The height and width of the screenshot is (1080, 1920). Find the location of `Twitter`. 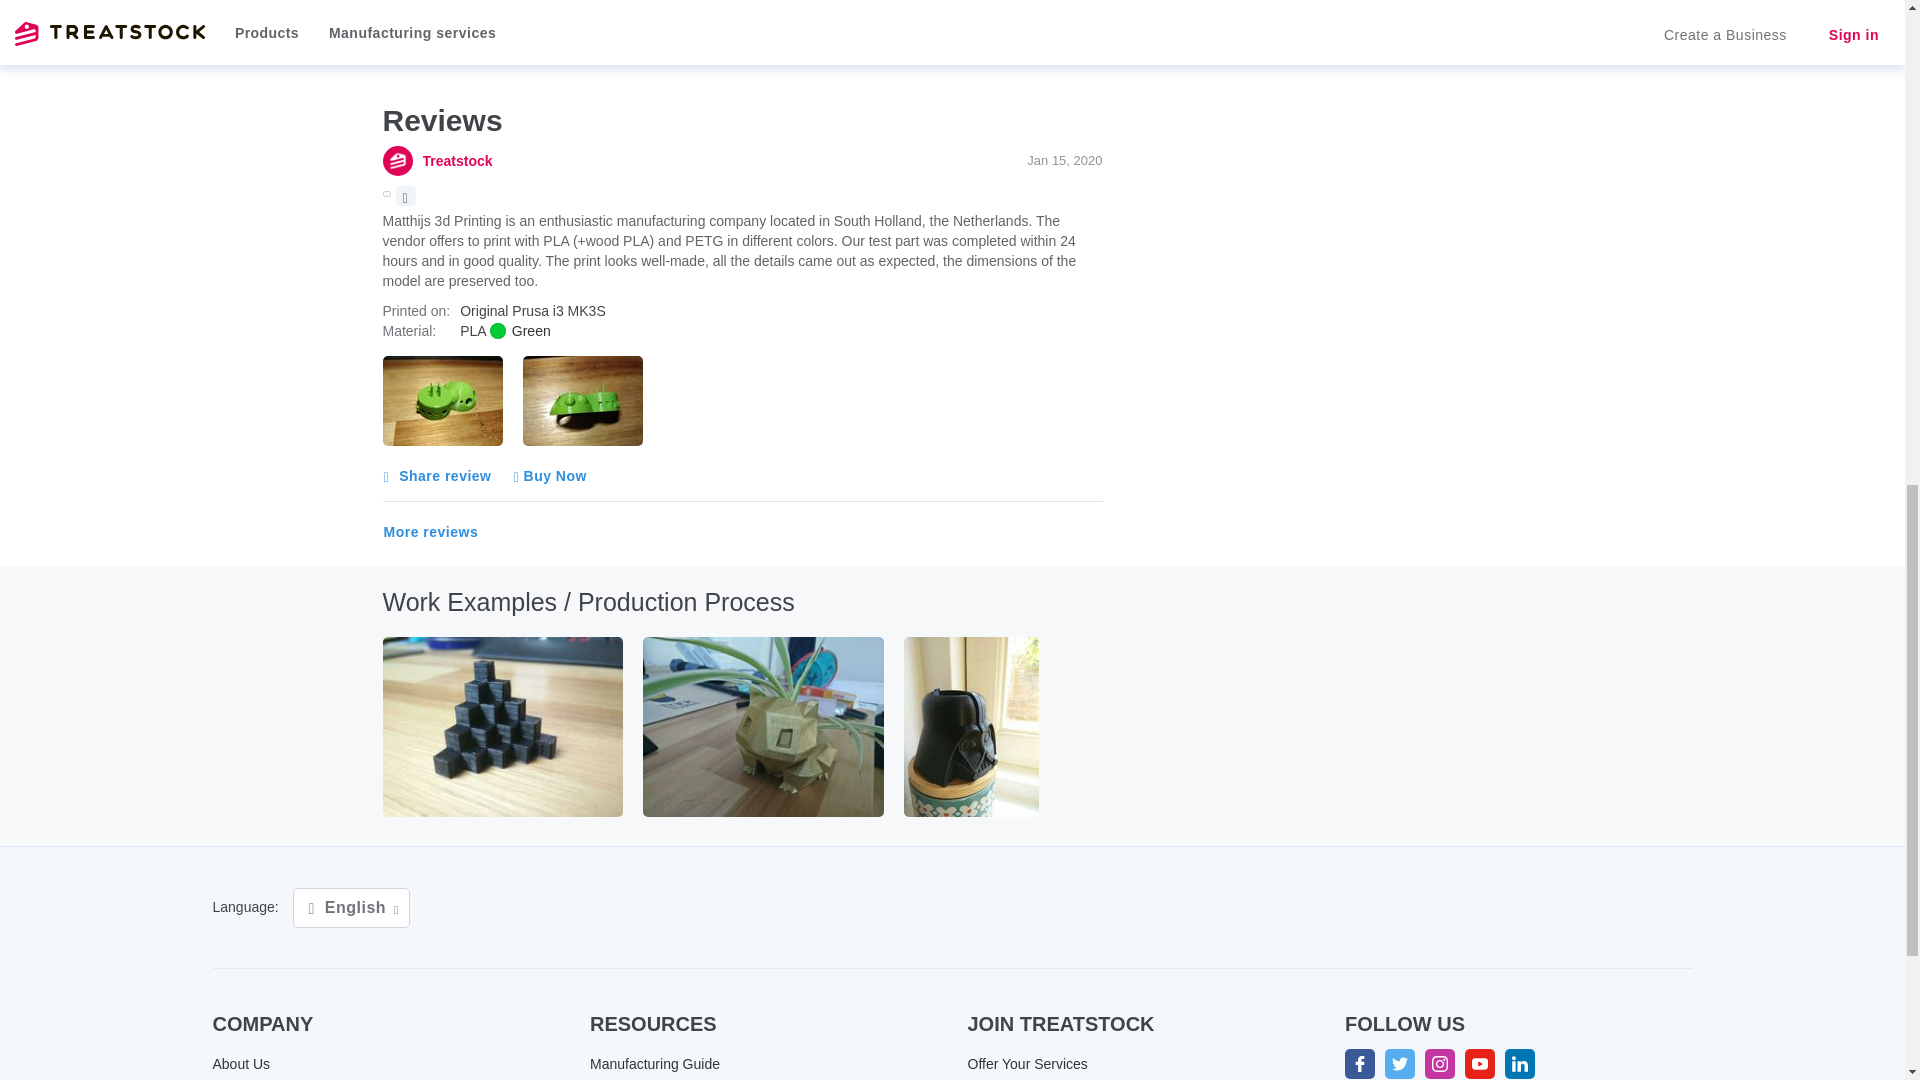

Twitter is located at coordinates (1400, 1063).